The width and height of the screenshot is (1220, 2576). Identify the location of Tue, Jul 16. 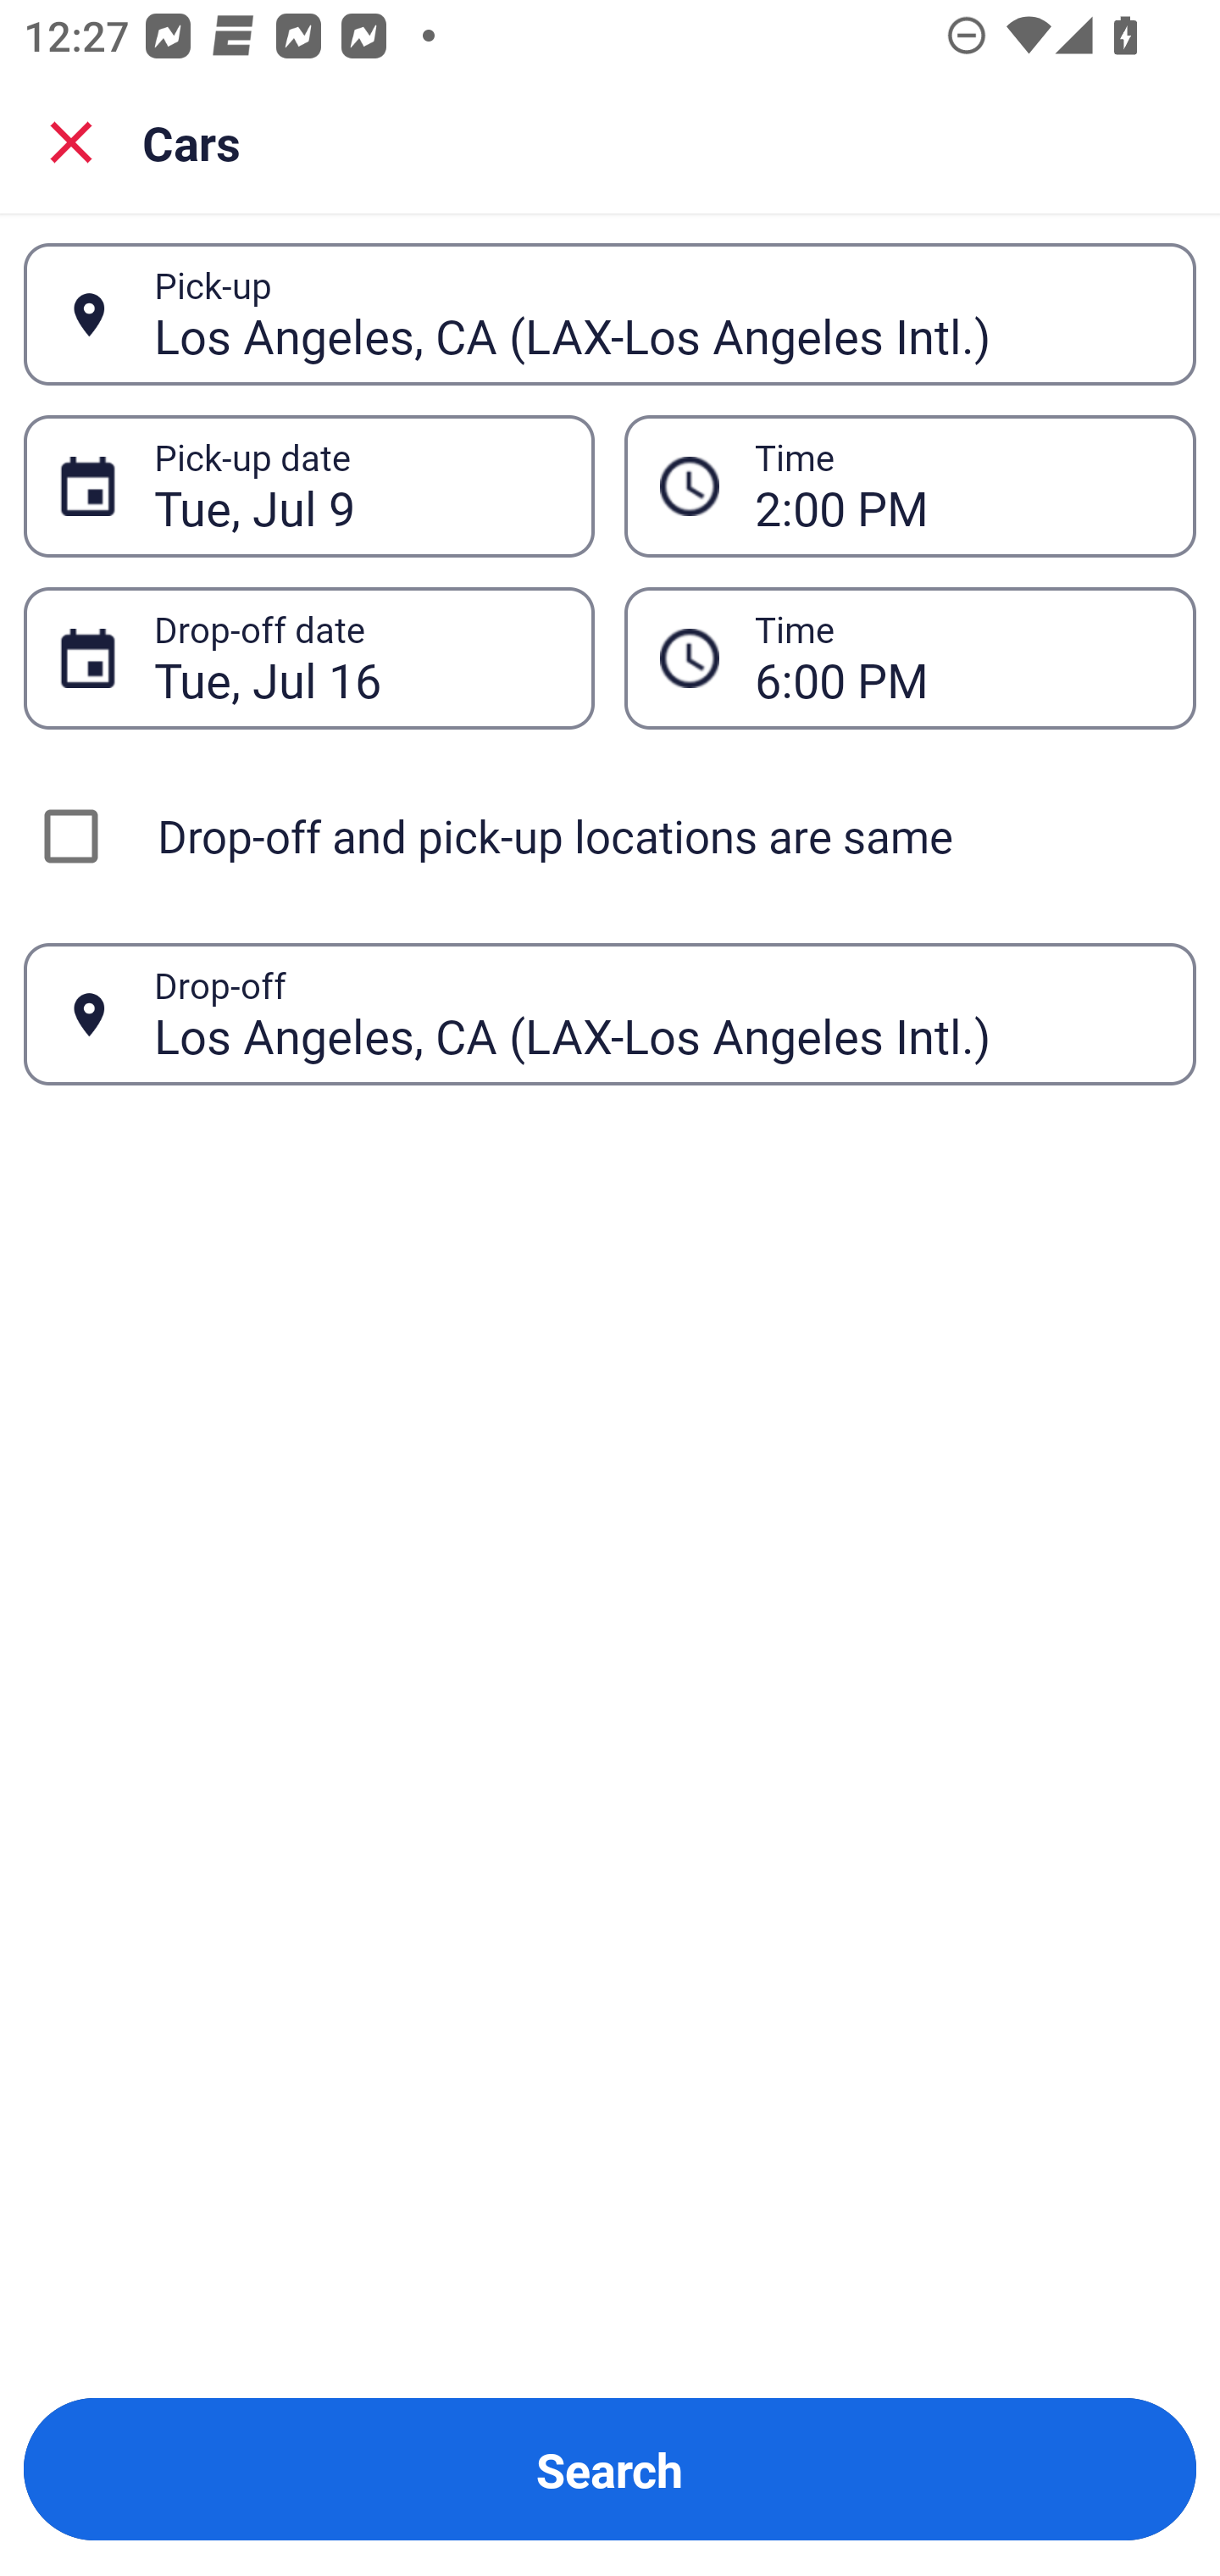
(356, 658).